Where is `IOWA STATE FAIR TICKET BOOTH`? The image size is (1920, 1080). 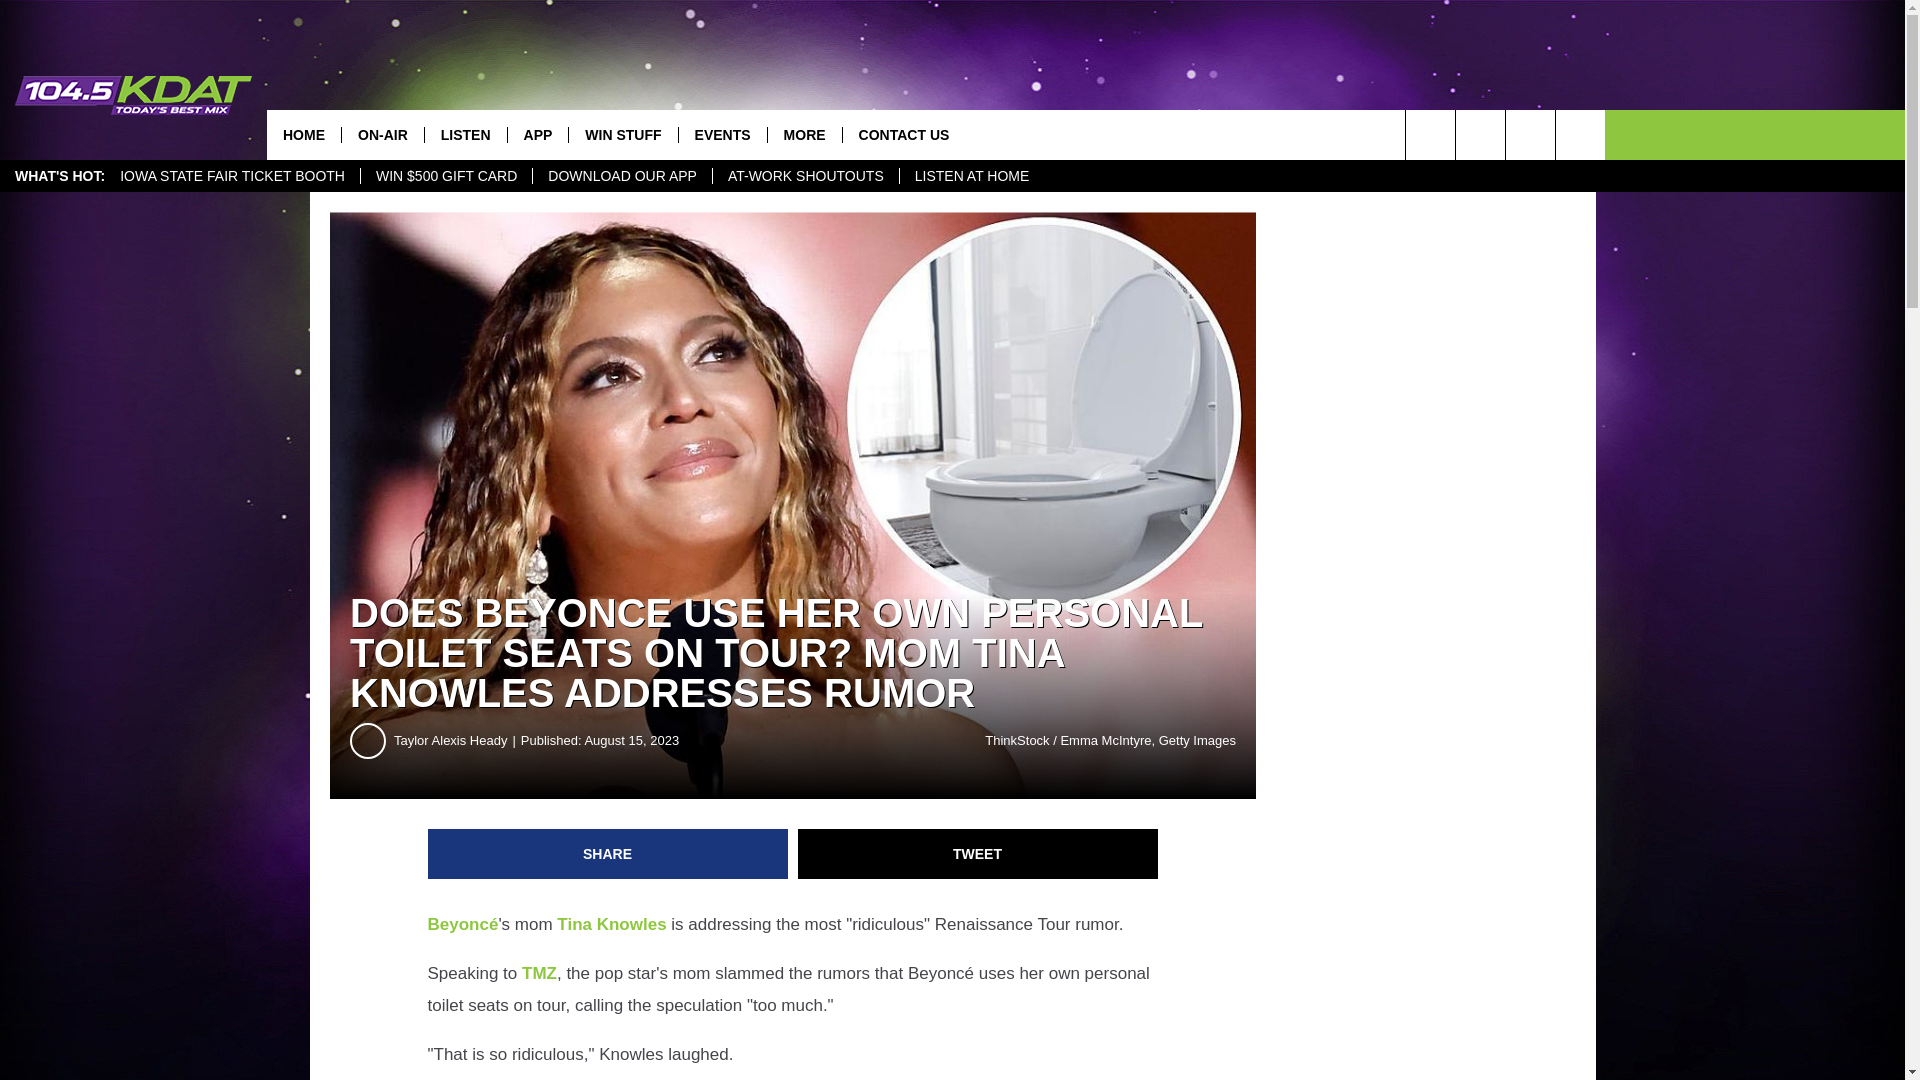
IOWA STATE FAIR TICKET BOOTH is located at coordinates (232, 176).